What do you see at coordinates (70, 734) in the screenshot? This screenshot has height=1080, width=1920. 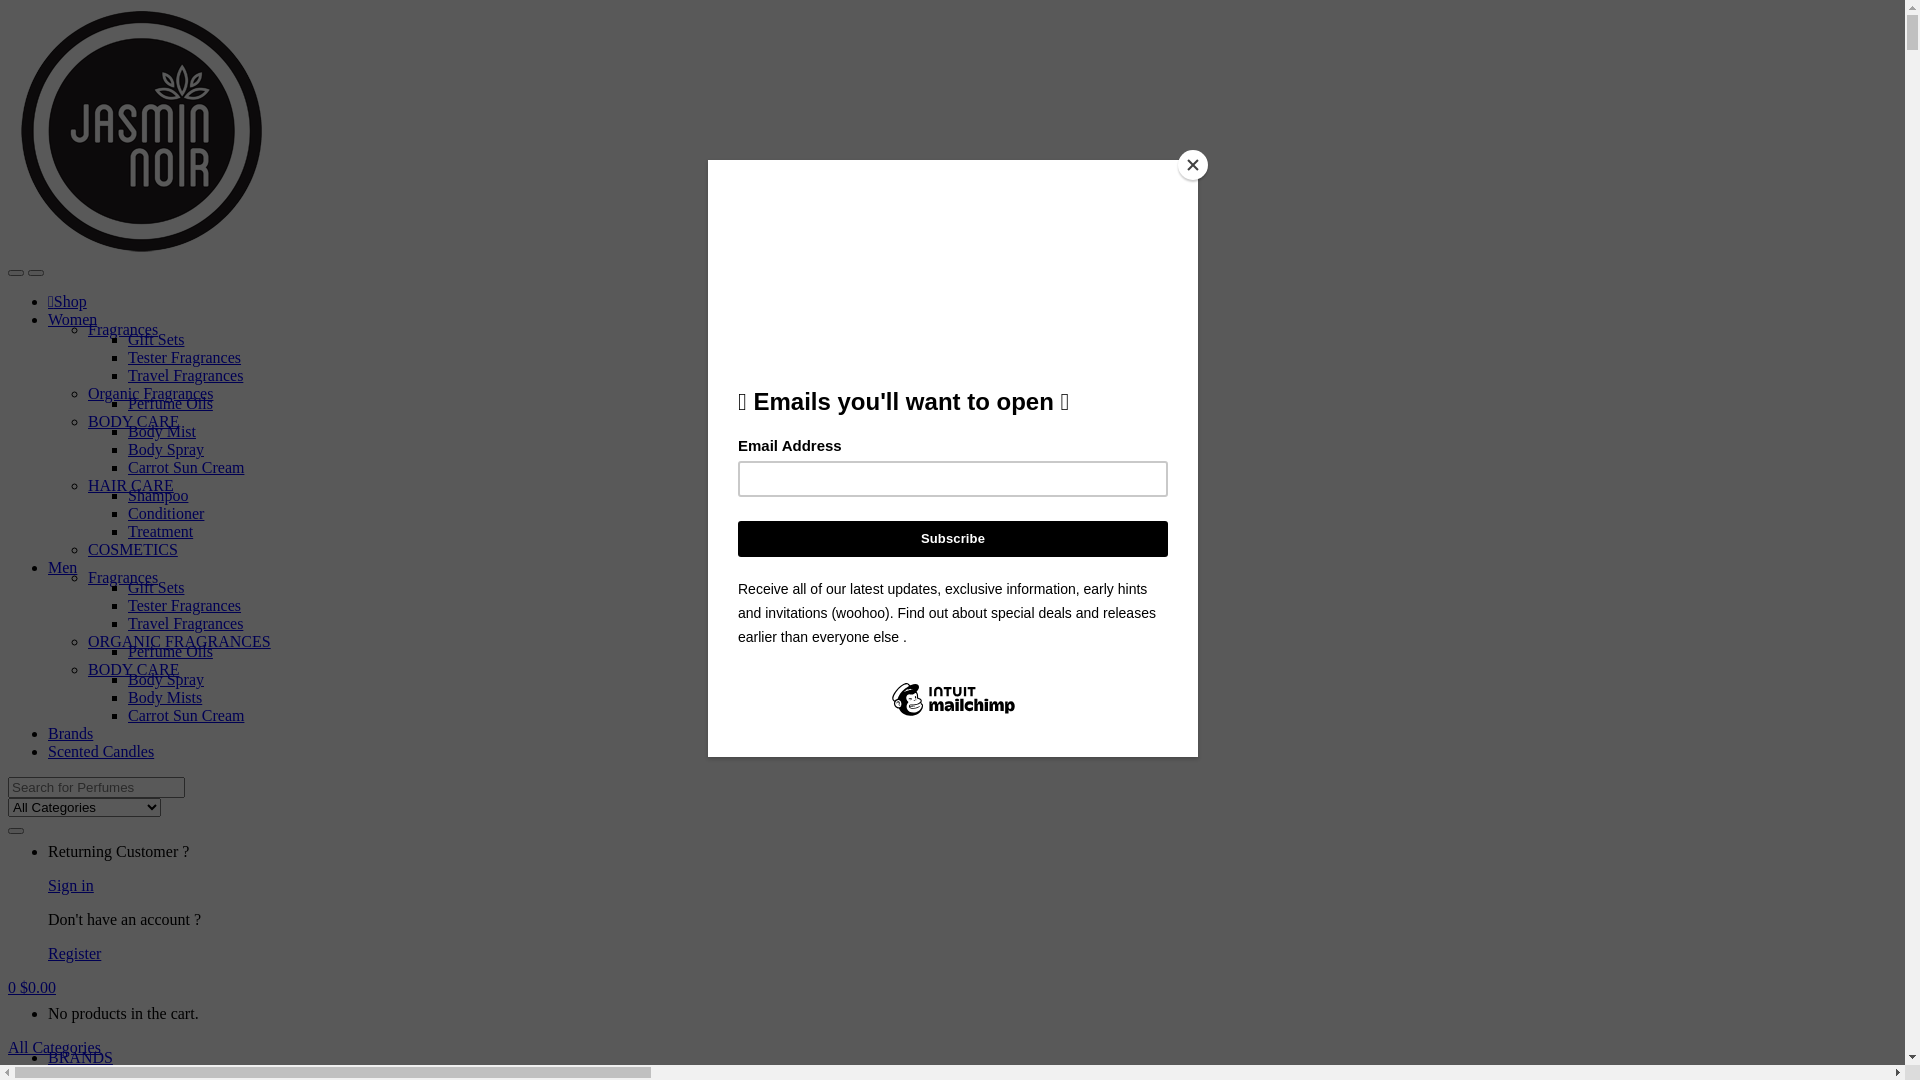 I see `Brands` at bounding box center [70, 734].